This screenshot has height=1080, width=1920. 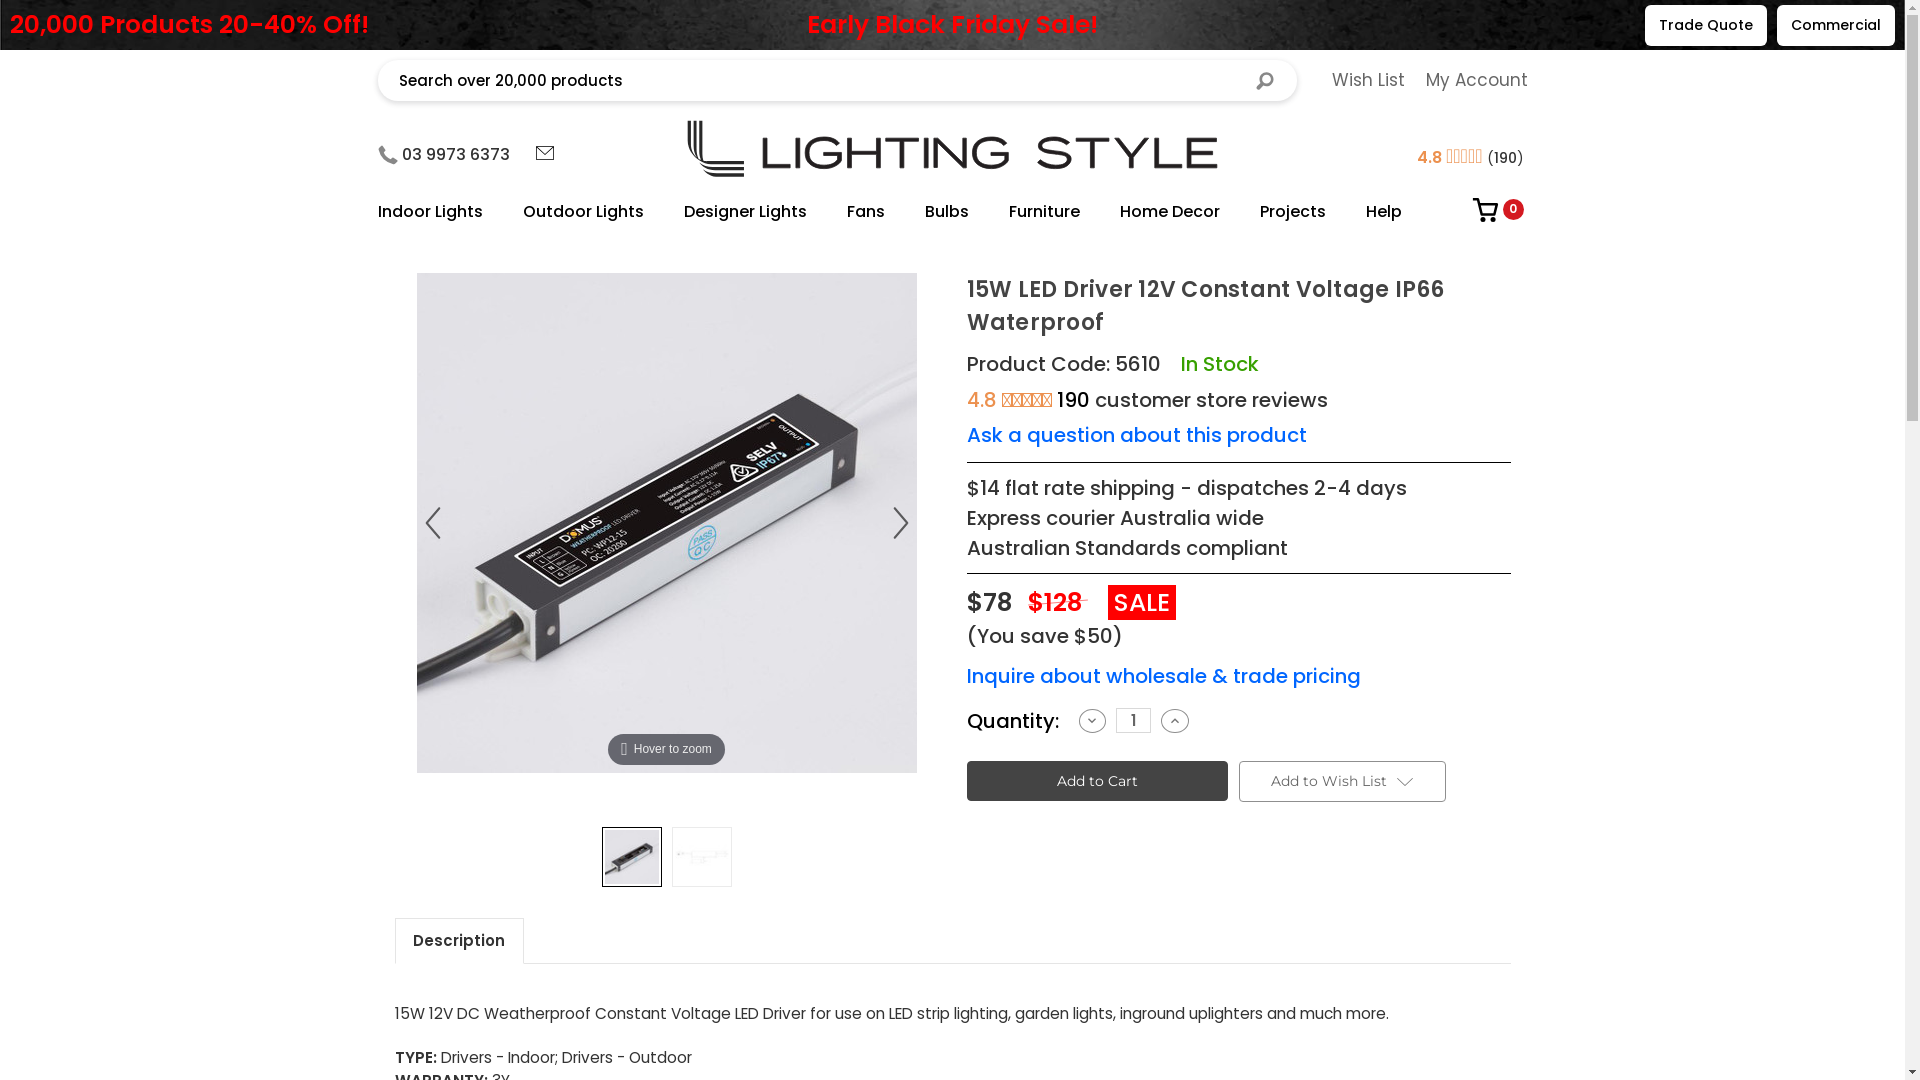 I want to click on Bulbs, so click(x=946, y=212).